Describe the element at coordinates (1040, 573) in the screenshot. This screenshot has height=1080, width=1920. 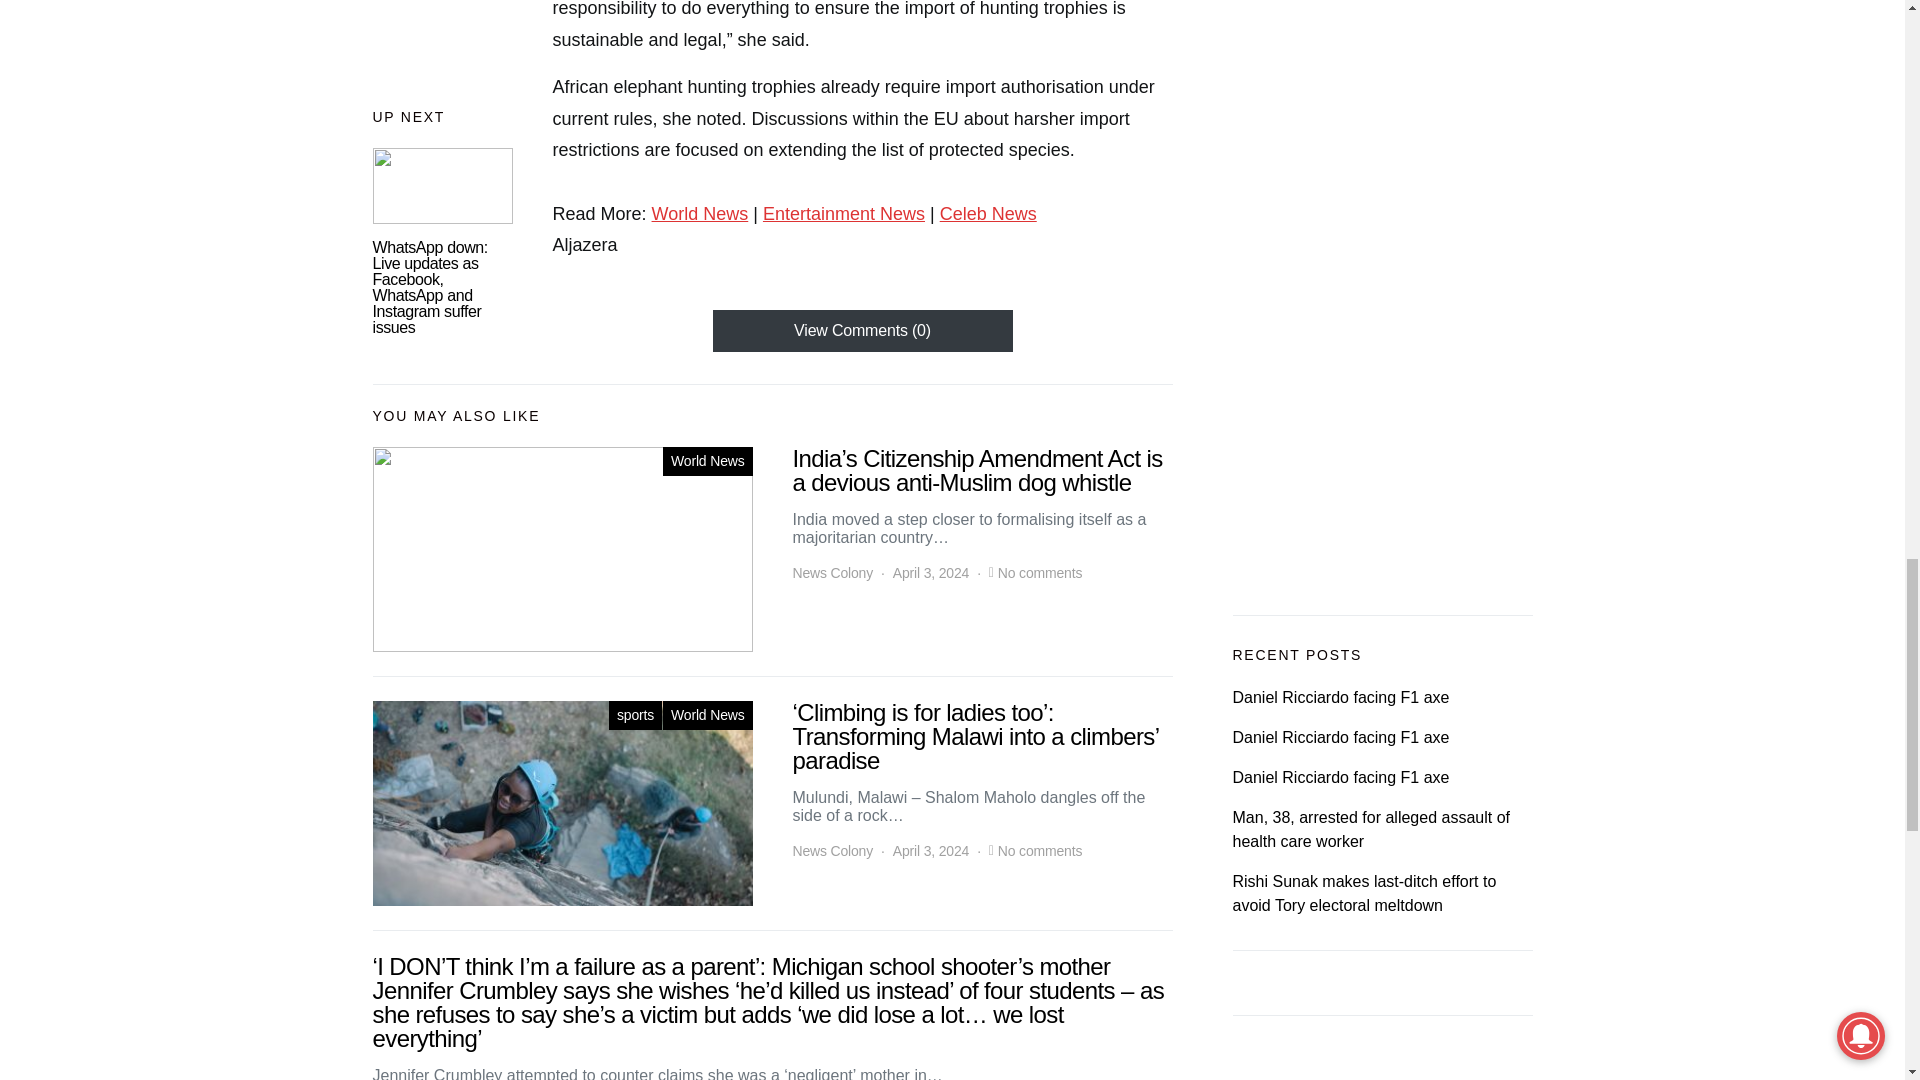
I see `No comments` at that location.